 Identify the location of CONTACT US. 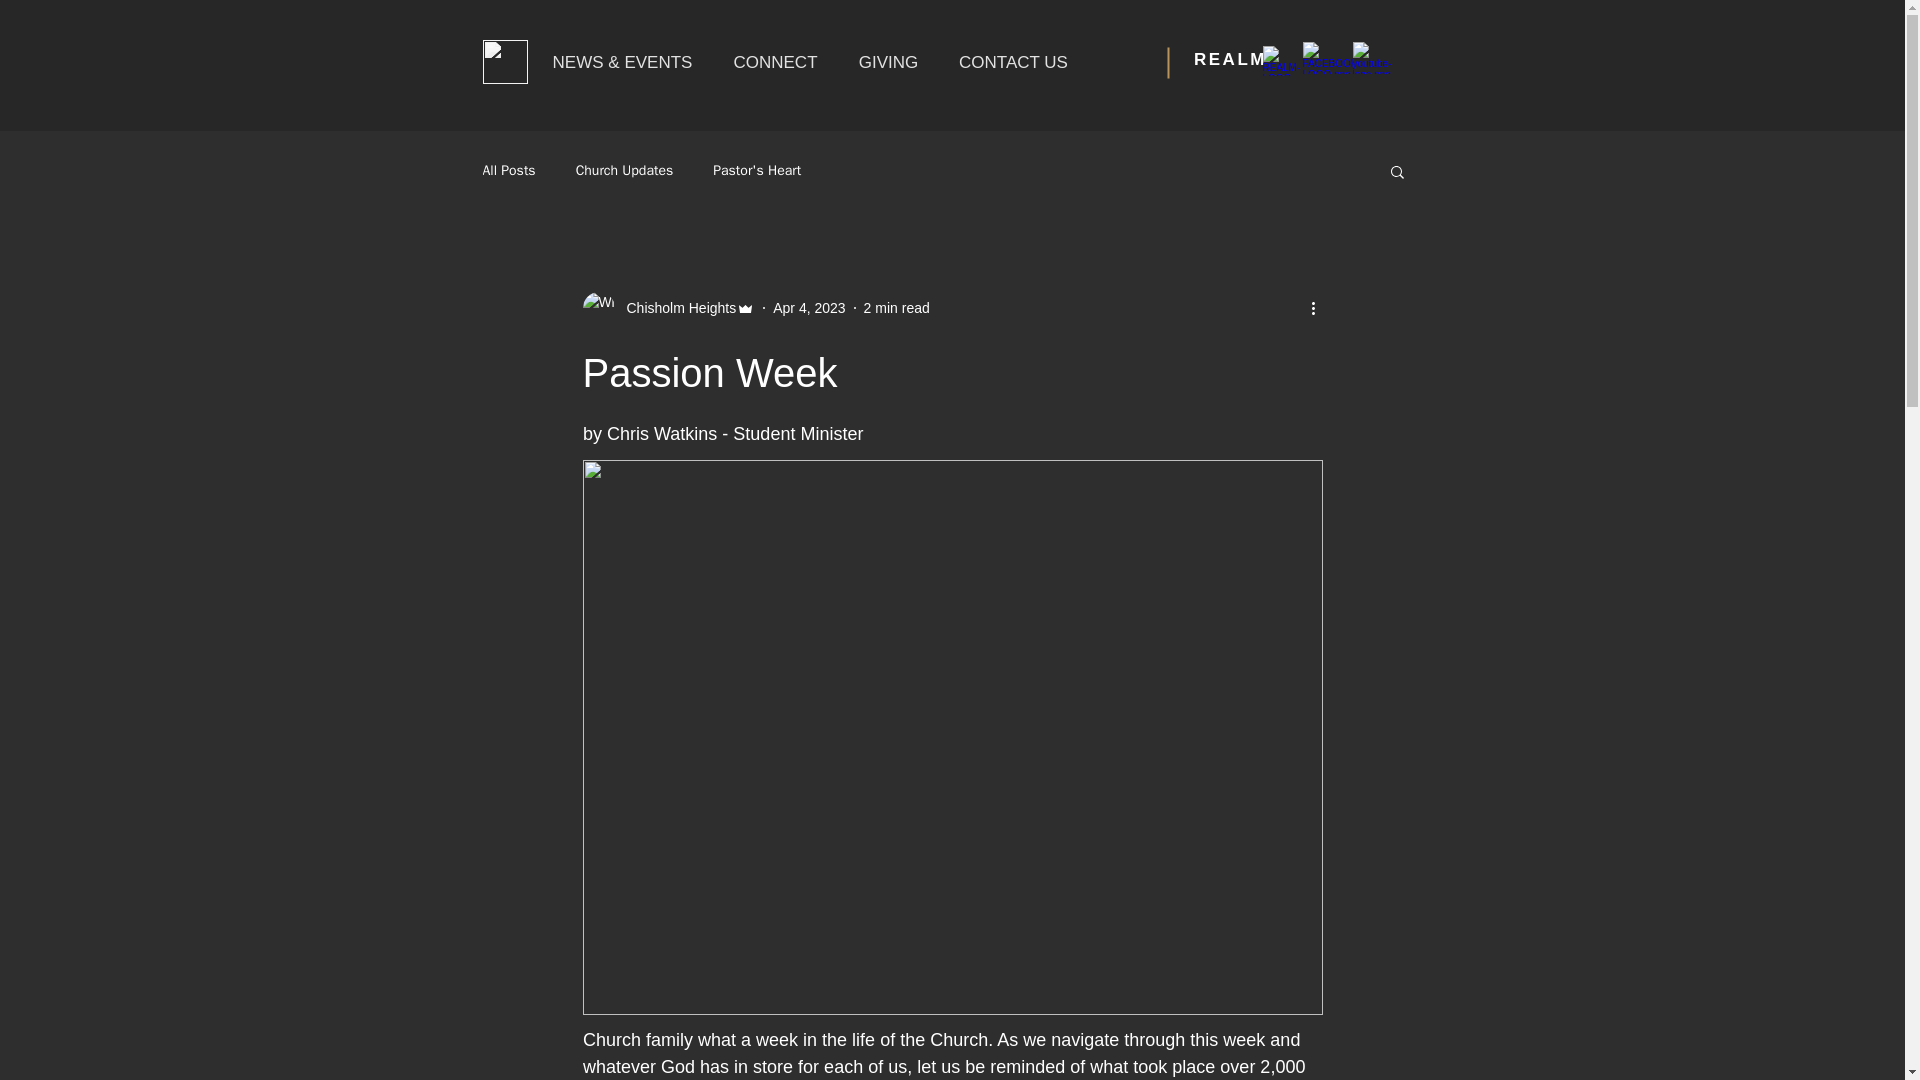
(1012, 62).